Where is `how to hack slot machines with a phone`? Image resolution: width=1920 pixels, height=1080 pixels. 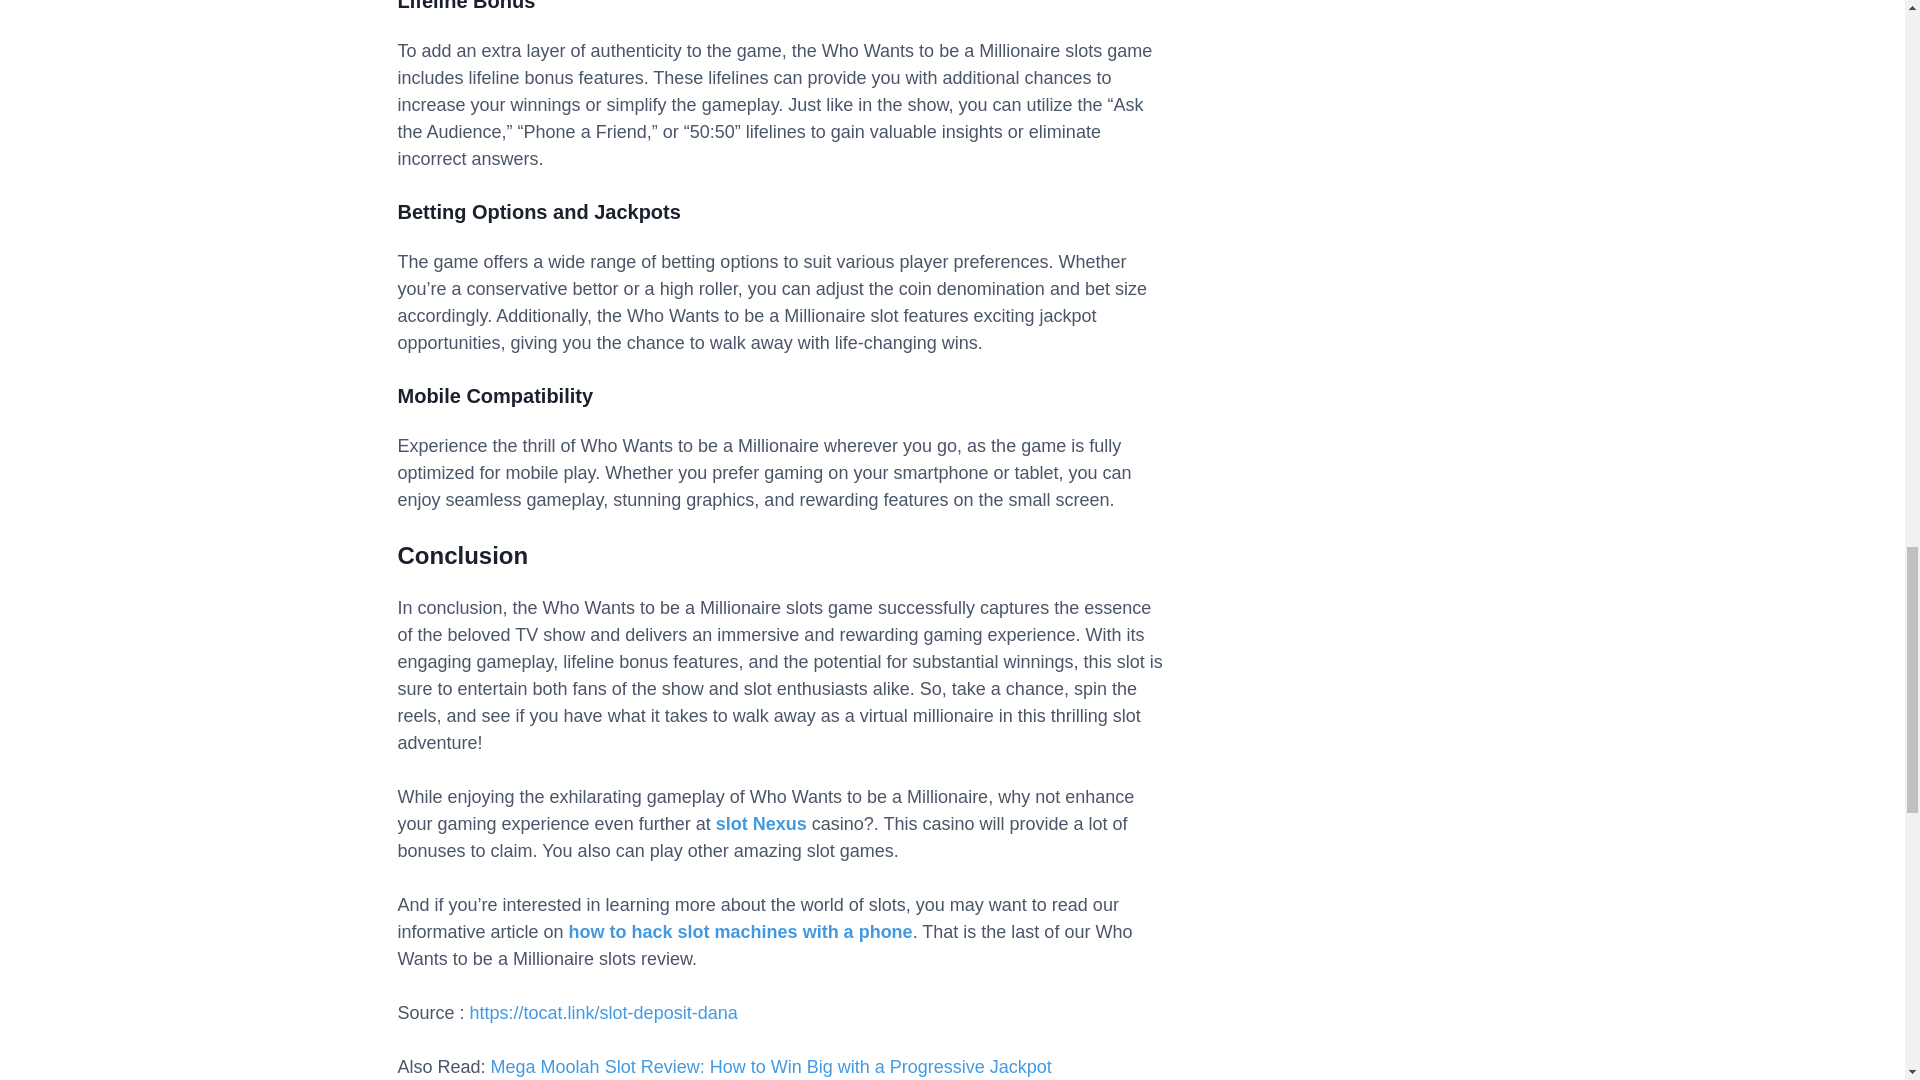 how to hack slot machines with a phone is located at coordinates (740, 932).